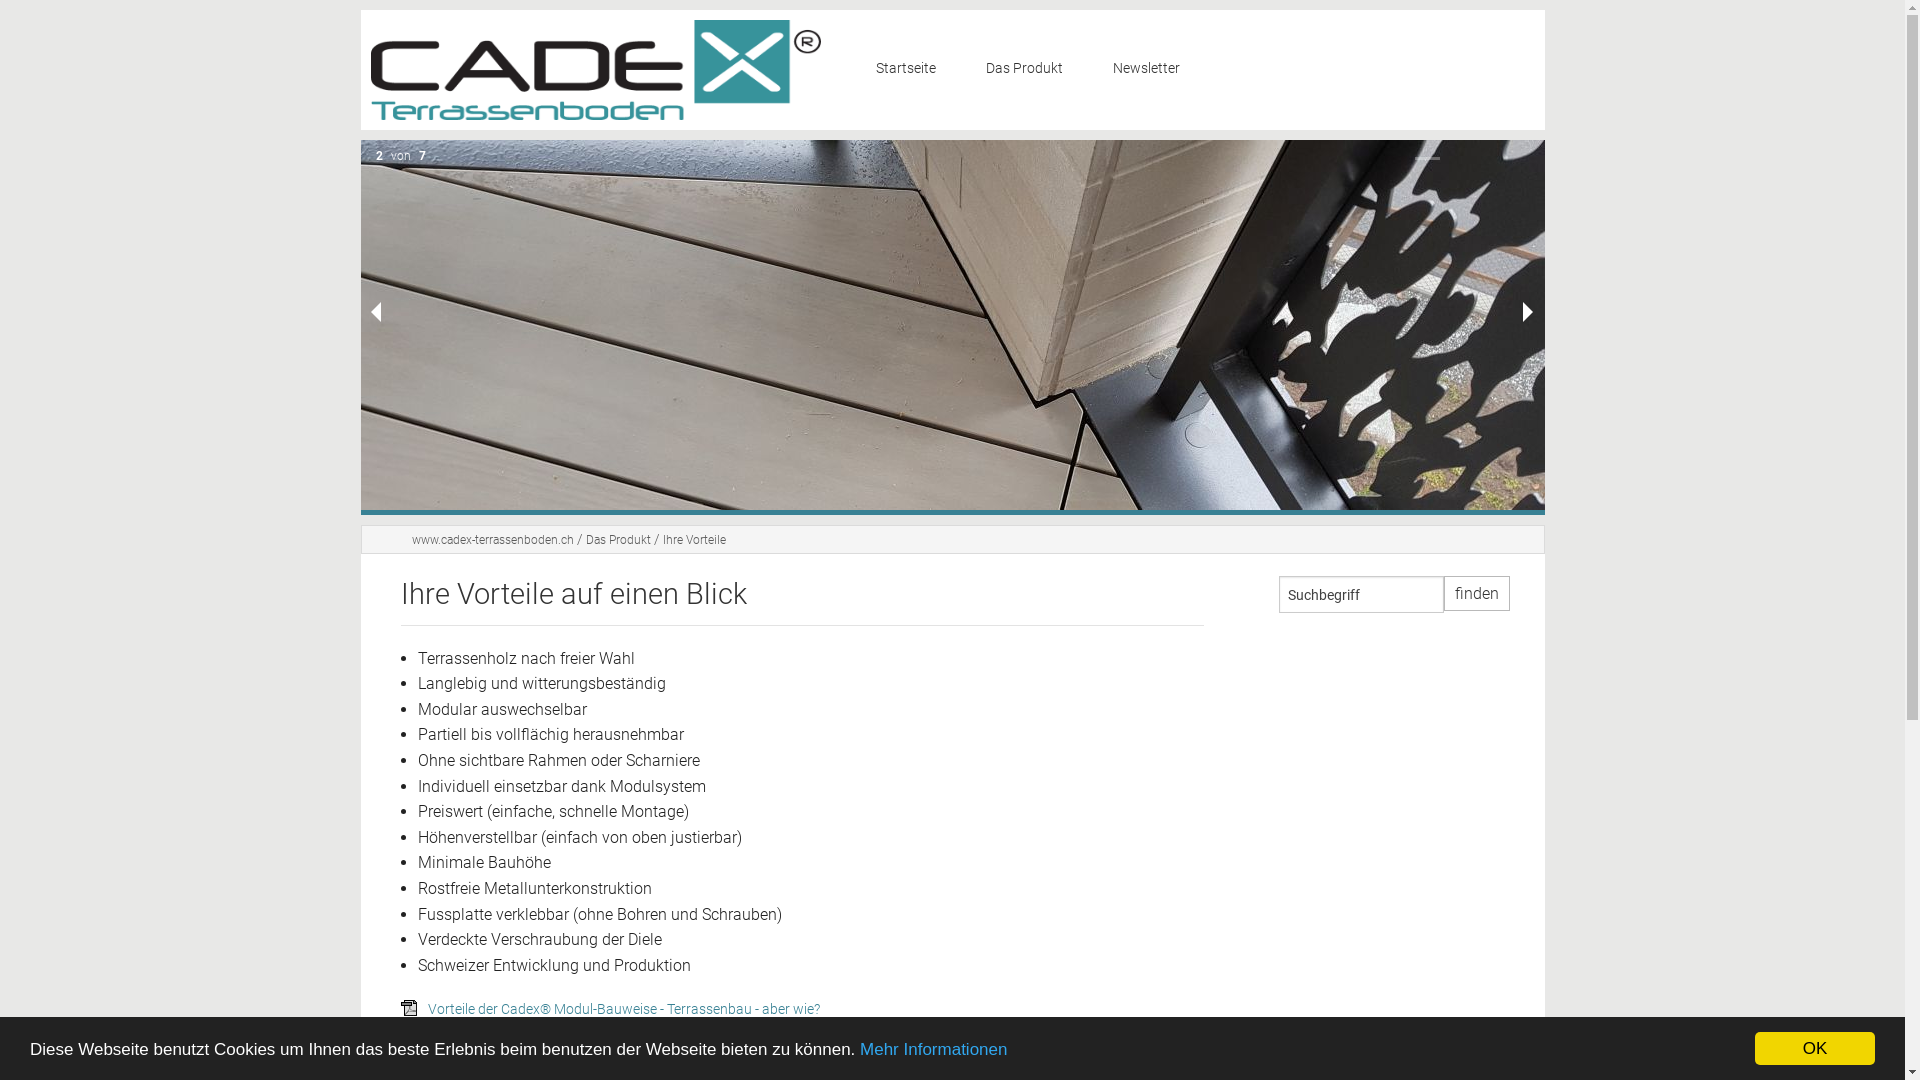 This screenshot has height=1080, width=1920. I want to click on Newsletter, so click(1146, 70).